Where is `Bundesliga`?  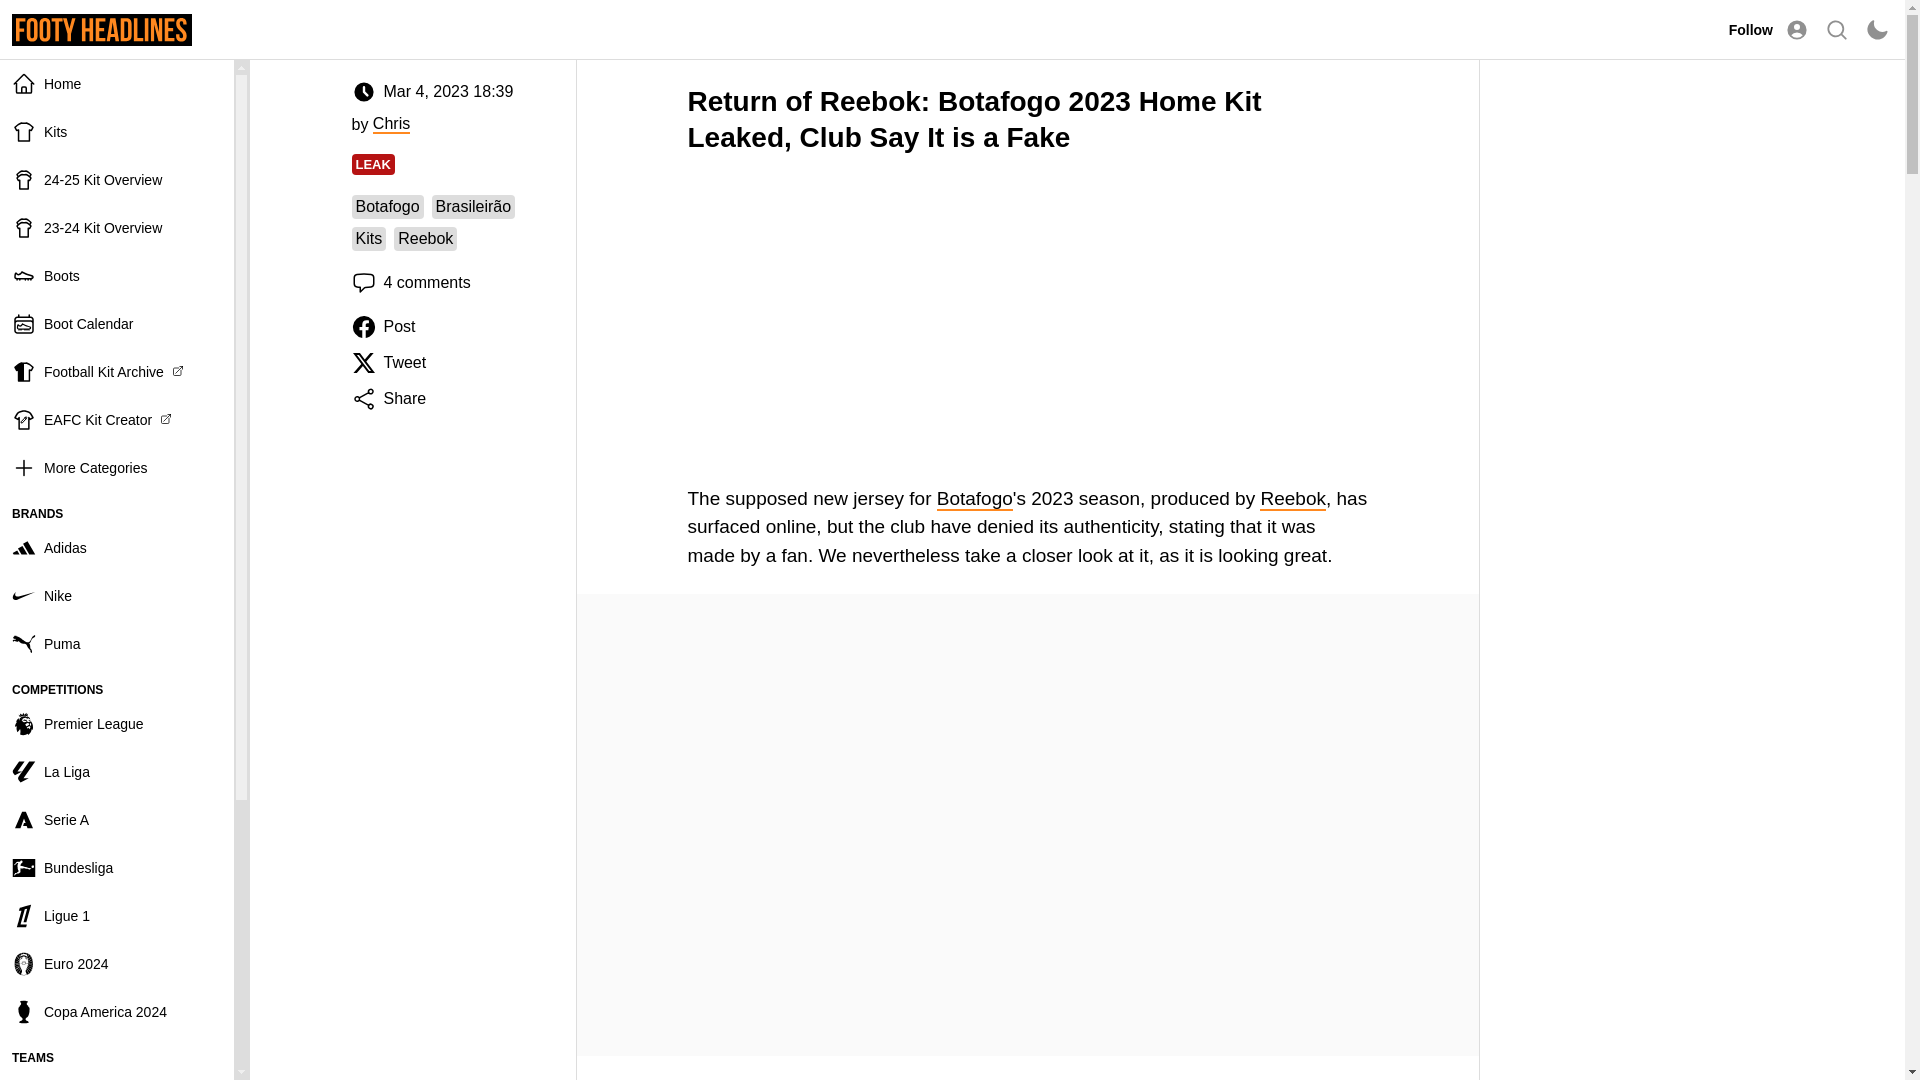
Bundesliga is located at coordinates (117, 868).